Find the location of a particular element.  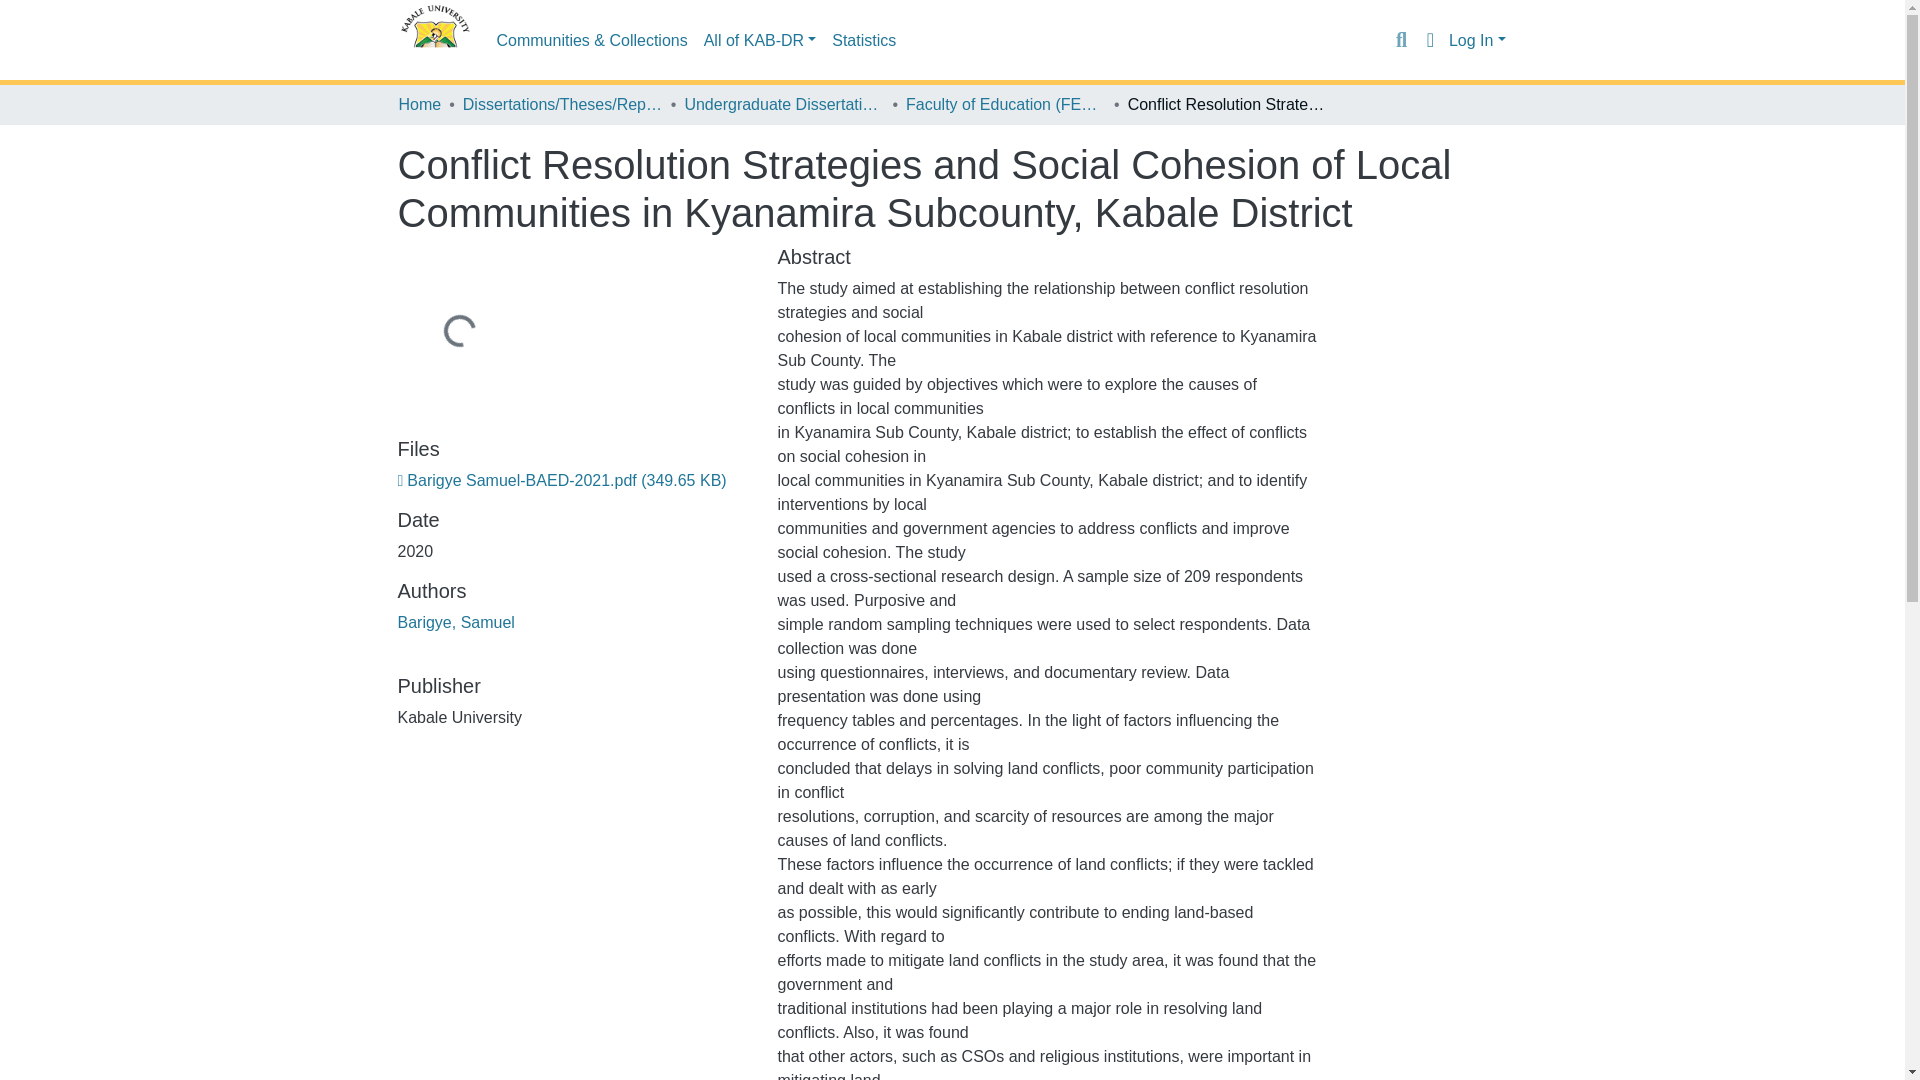

Barigye, Samuel is located at coordinates (456, 622).